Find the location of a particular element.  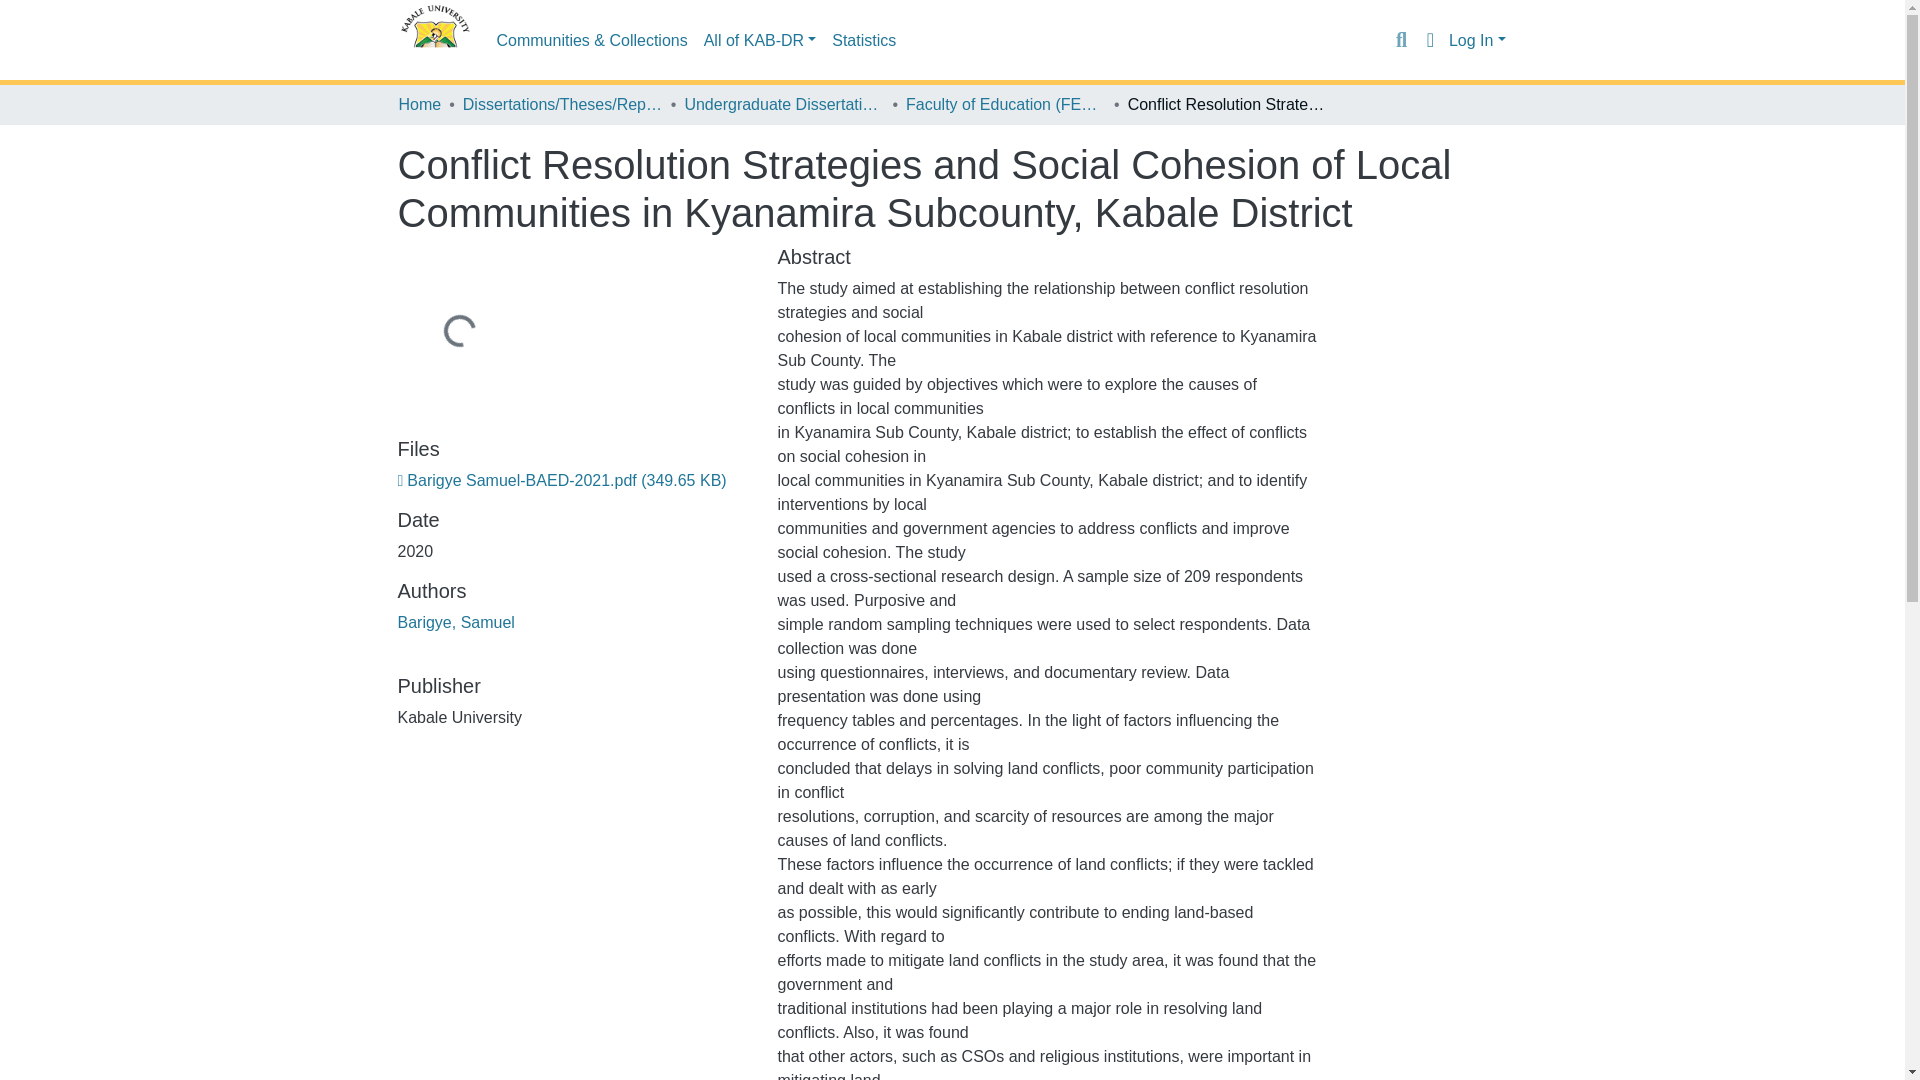

Barigye, Samuel is located at coordinates (456, 622).